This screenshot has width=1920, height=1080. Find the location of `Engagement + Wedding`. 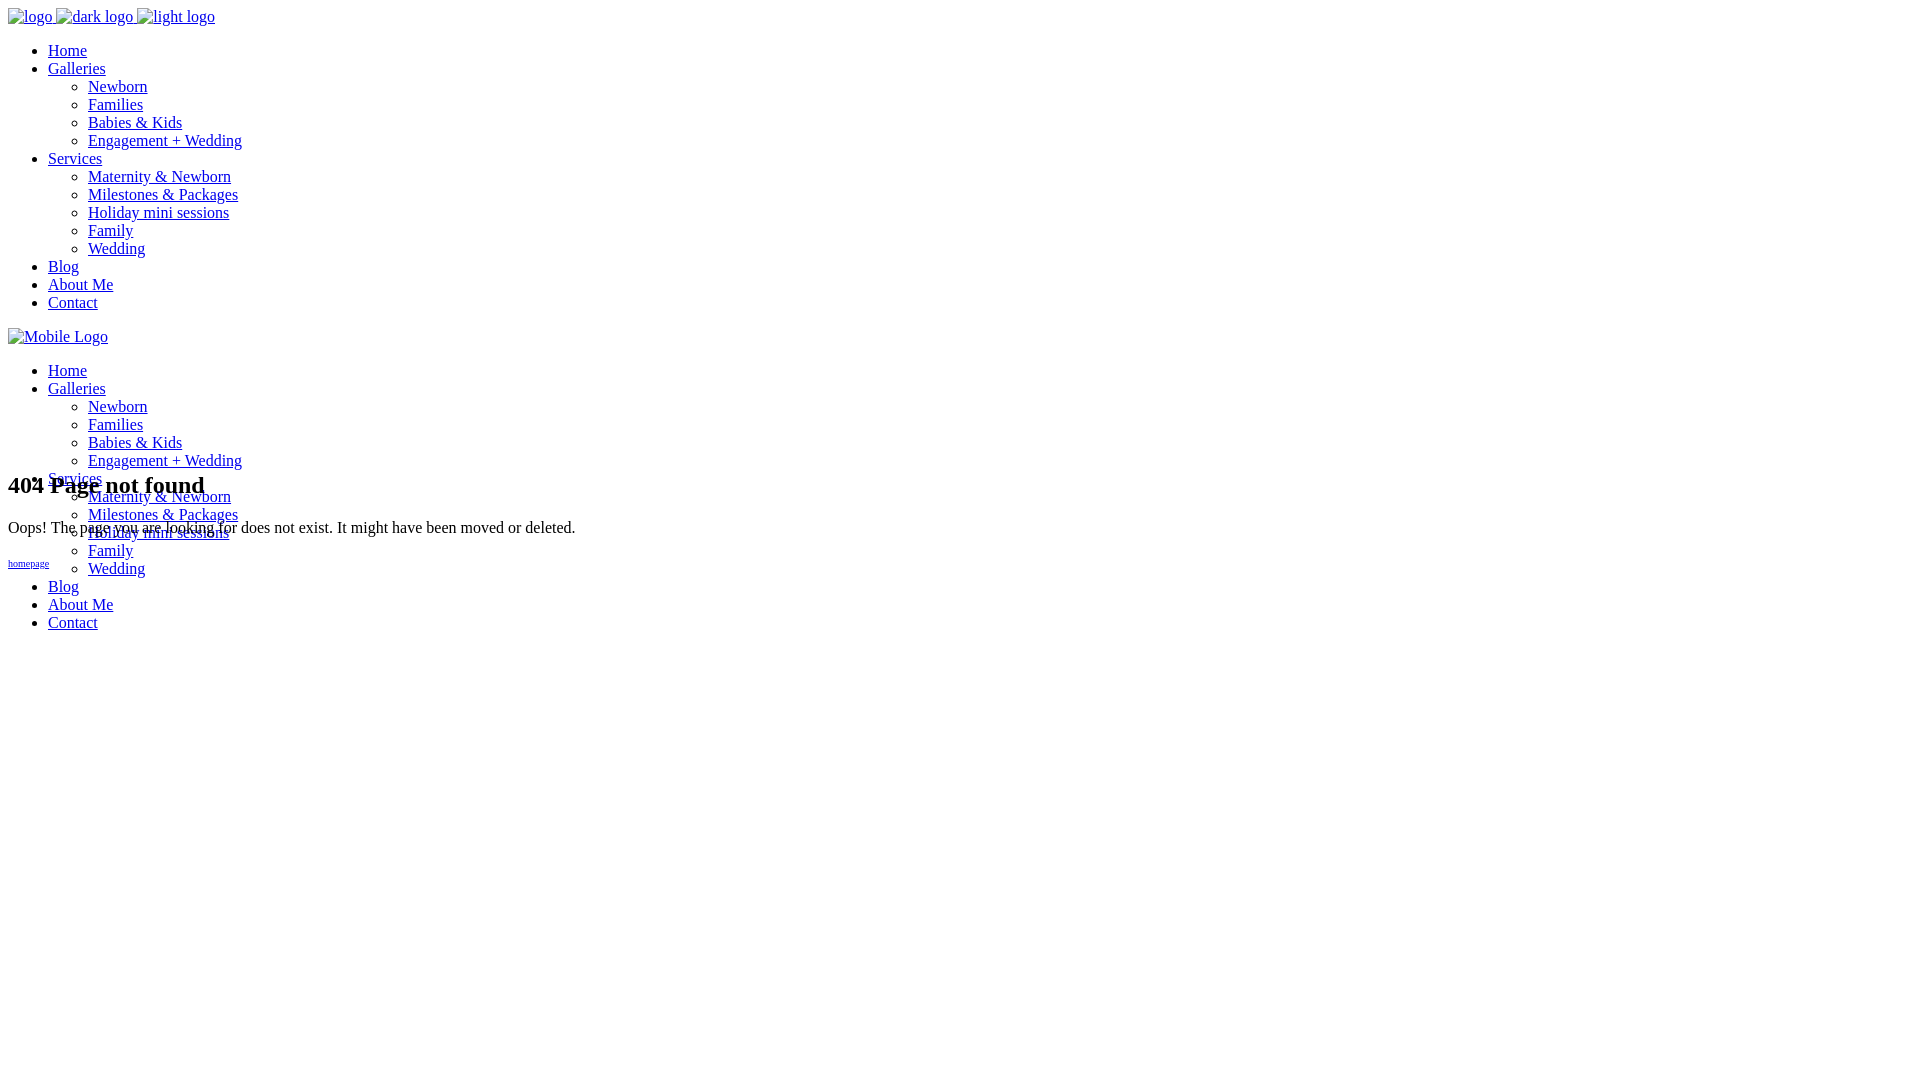

Engagement + Wedding is located at coordinates (165, 140).